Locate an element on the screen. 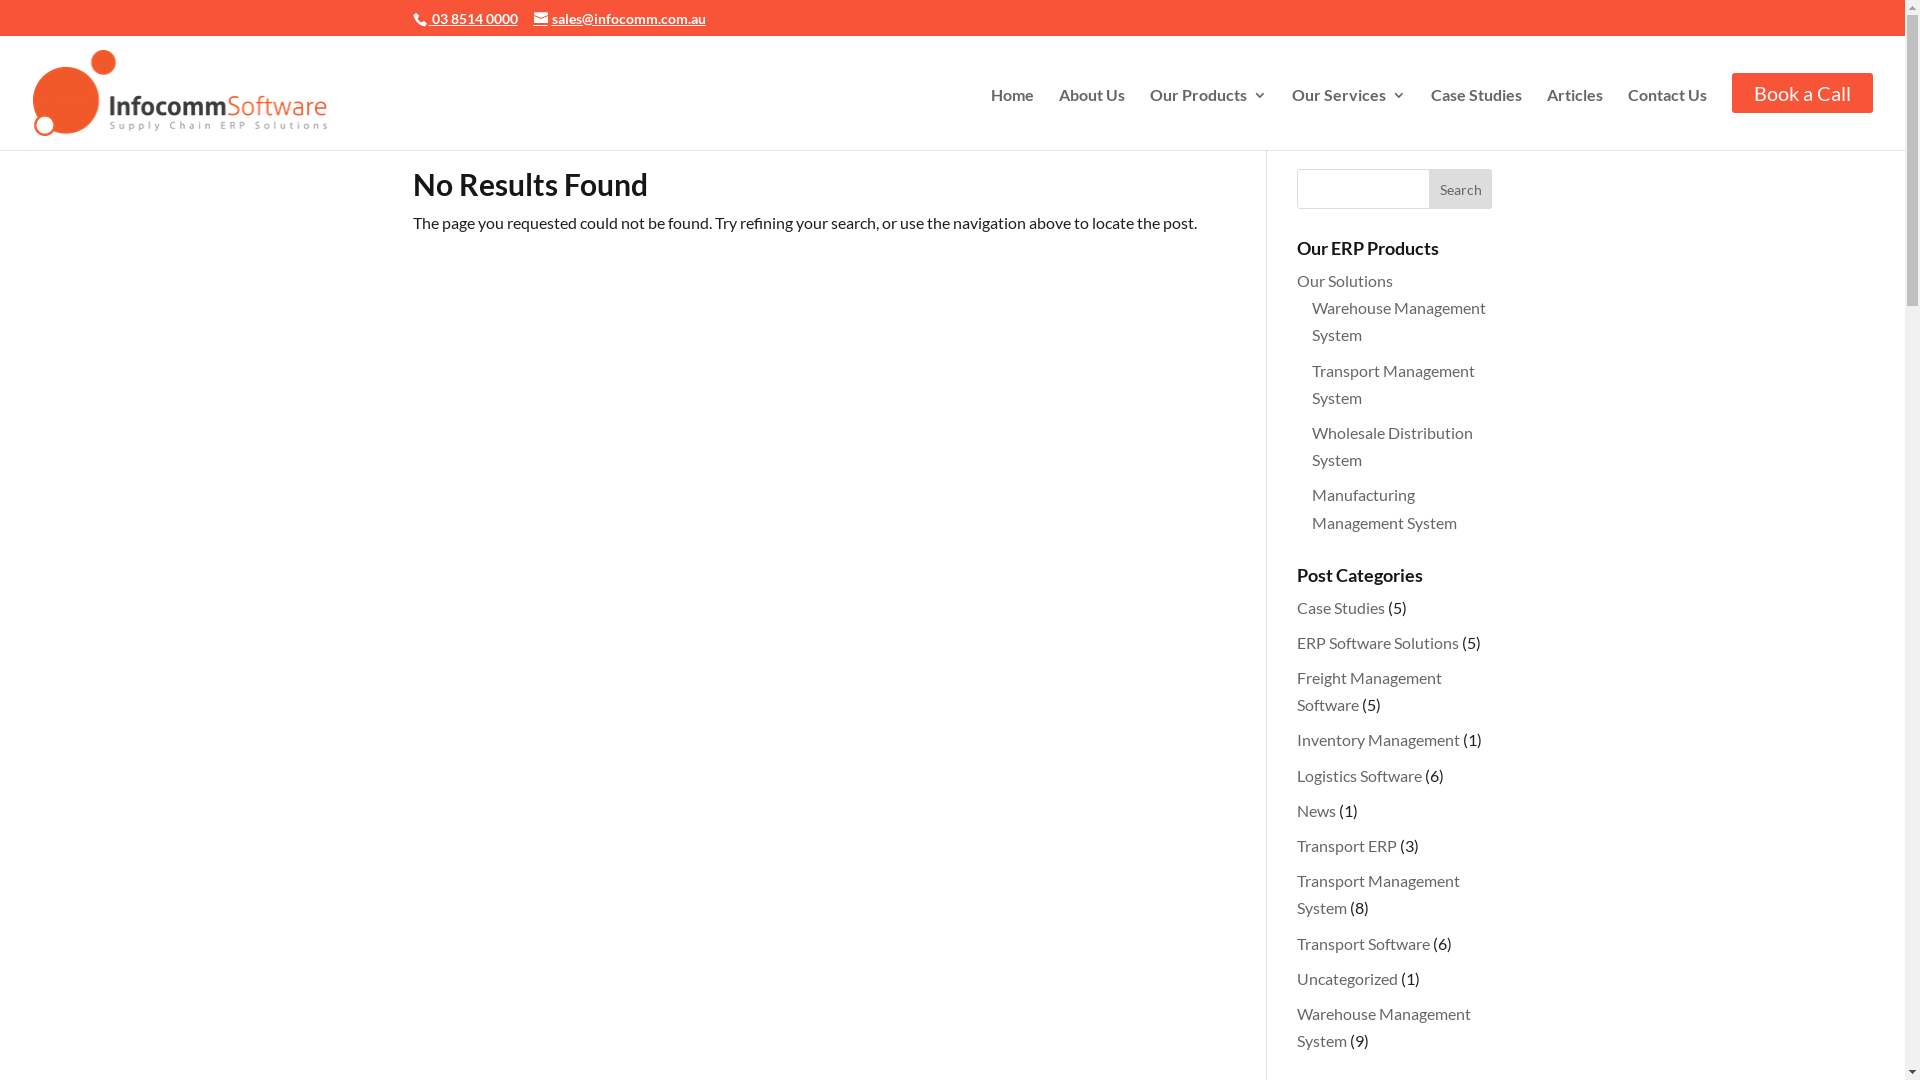  Freight Management Software is located at coordinates (1370, 691).